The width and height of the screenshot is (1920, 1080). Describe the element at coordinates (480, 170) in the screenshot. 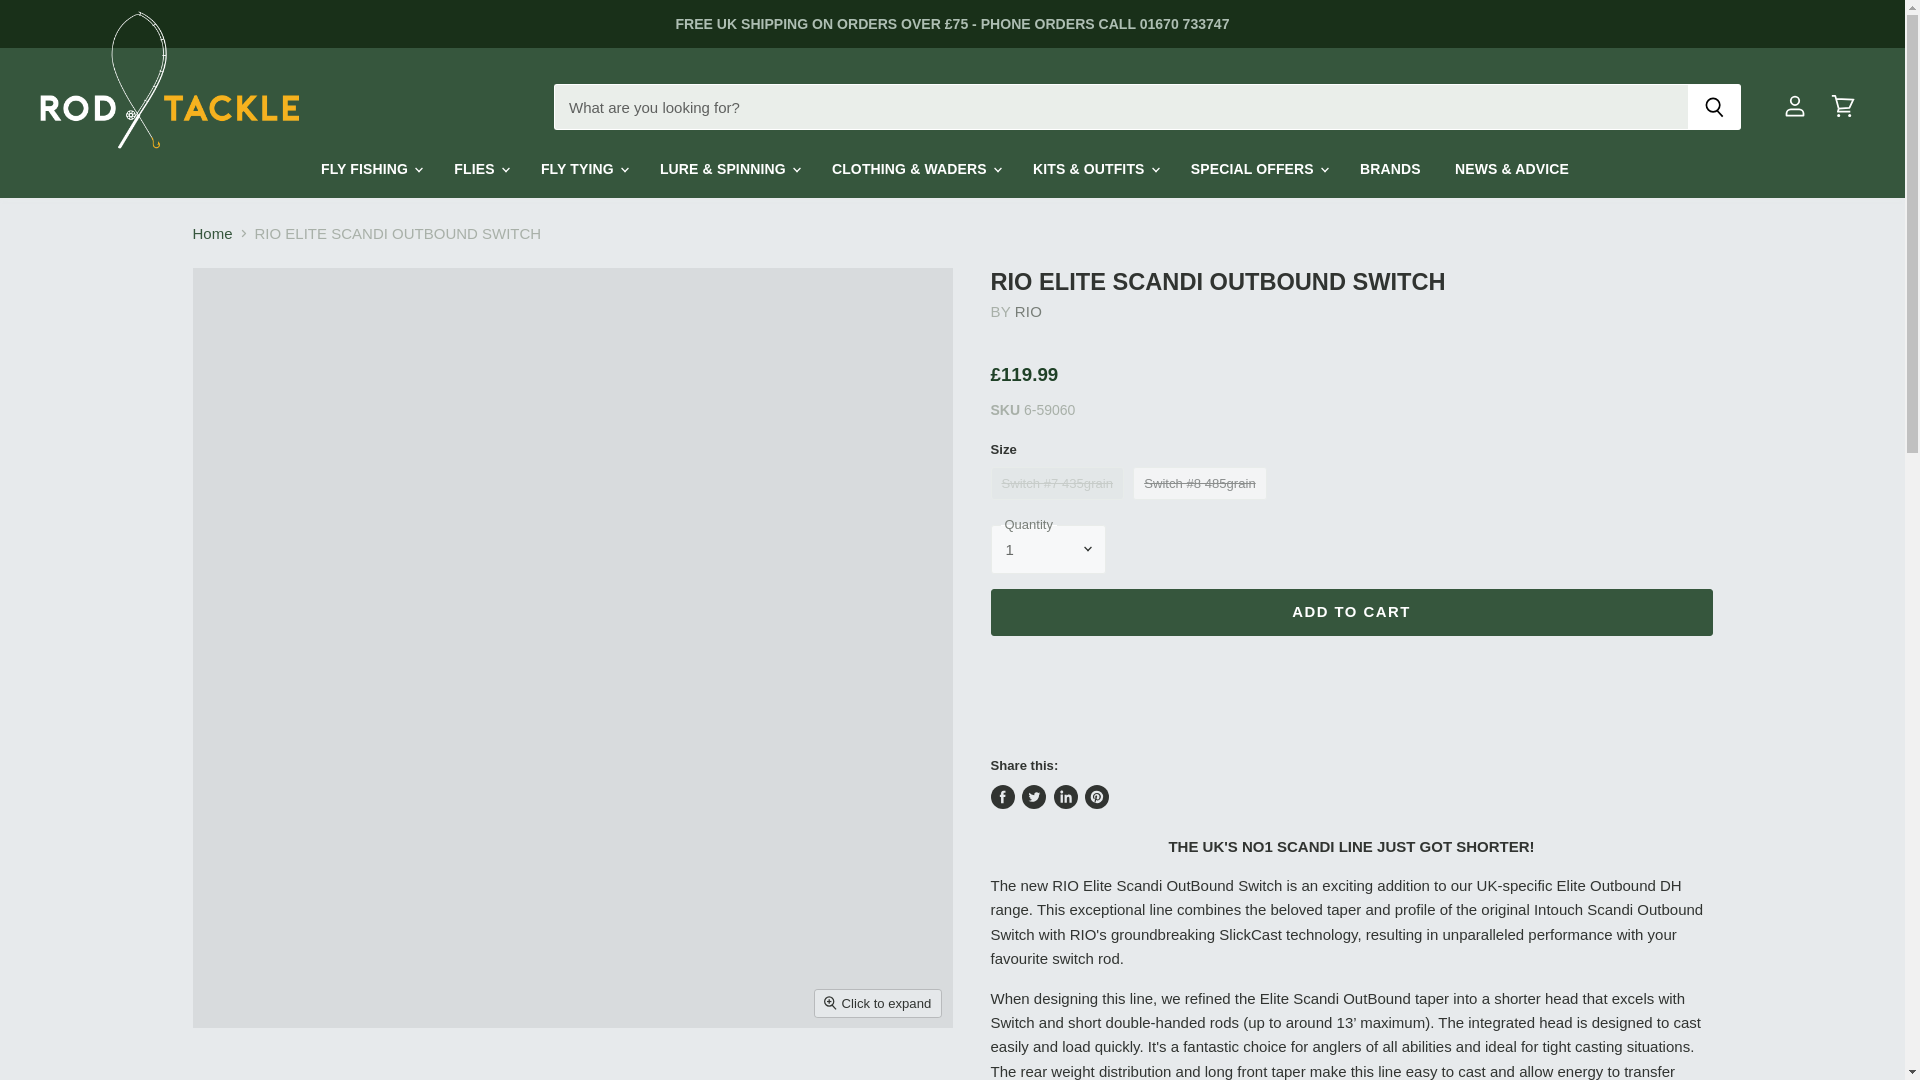

I see `FLIES` at that location.